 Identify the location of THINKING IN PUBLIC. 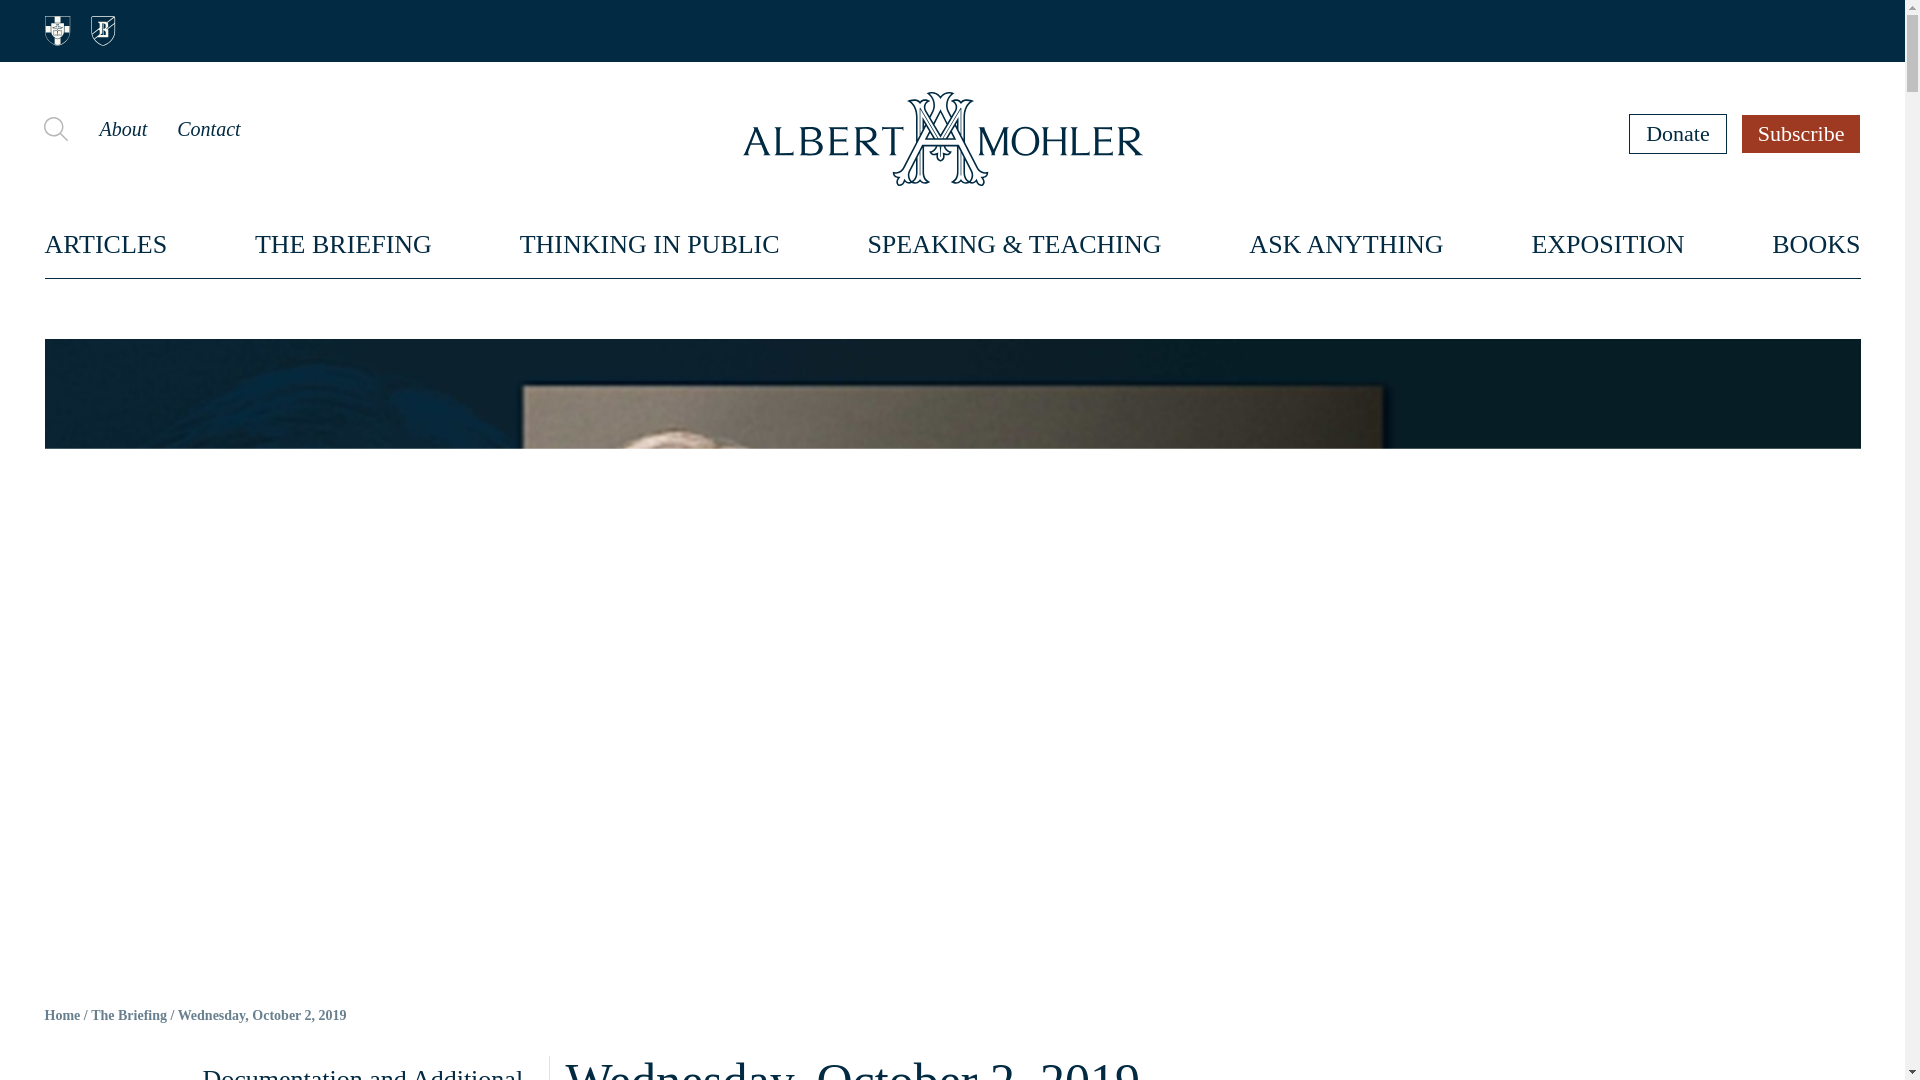
(650, 244).